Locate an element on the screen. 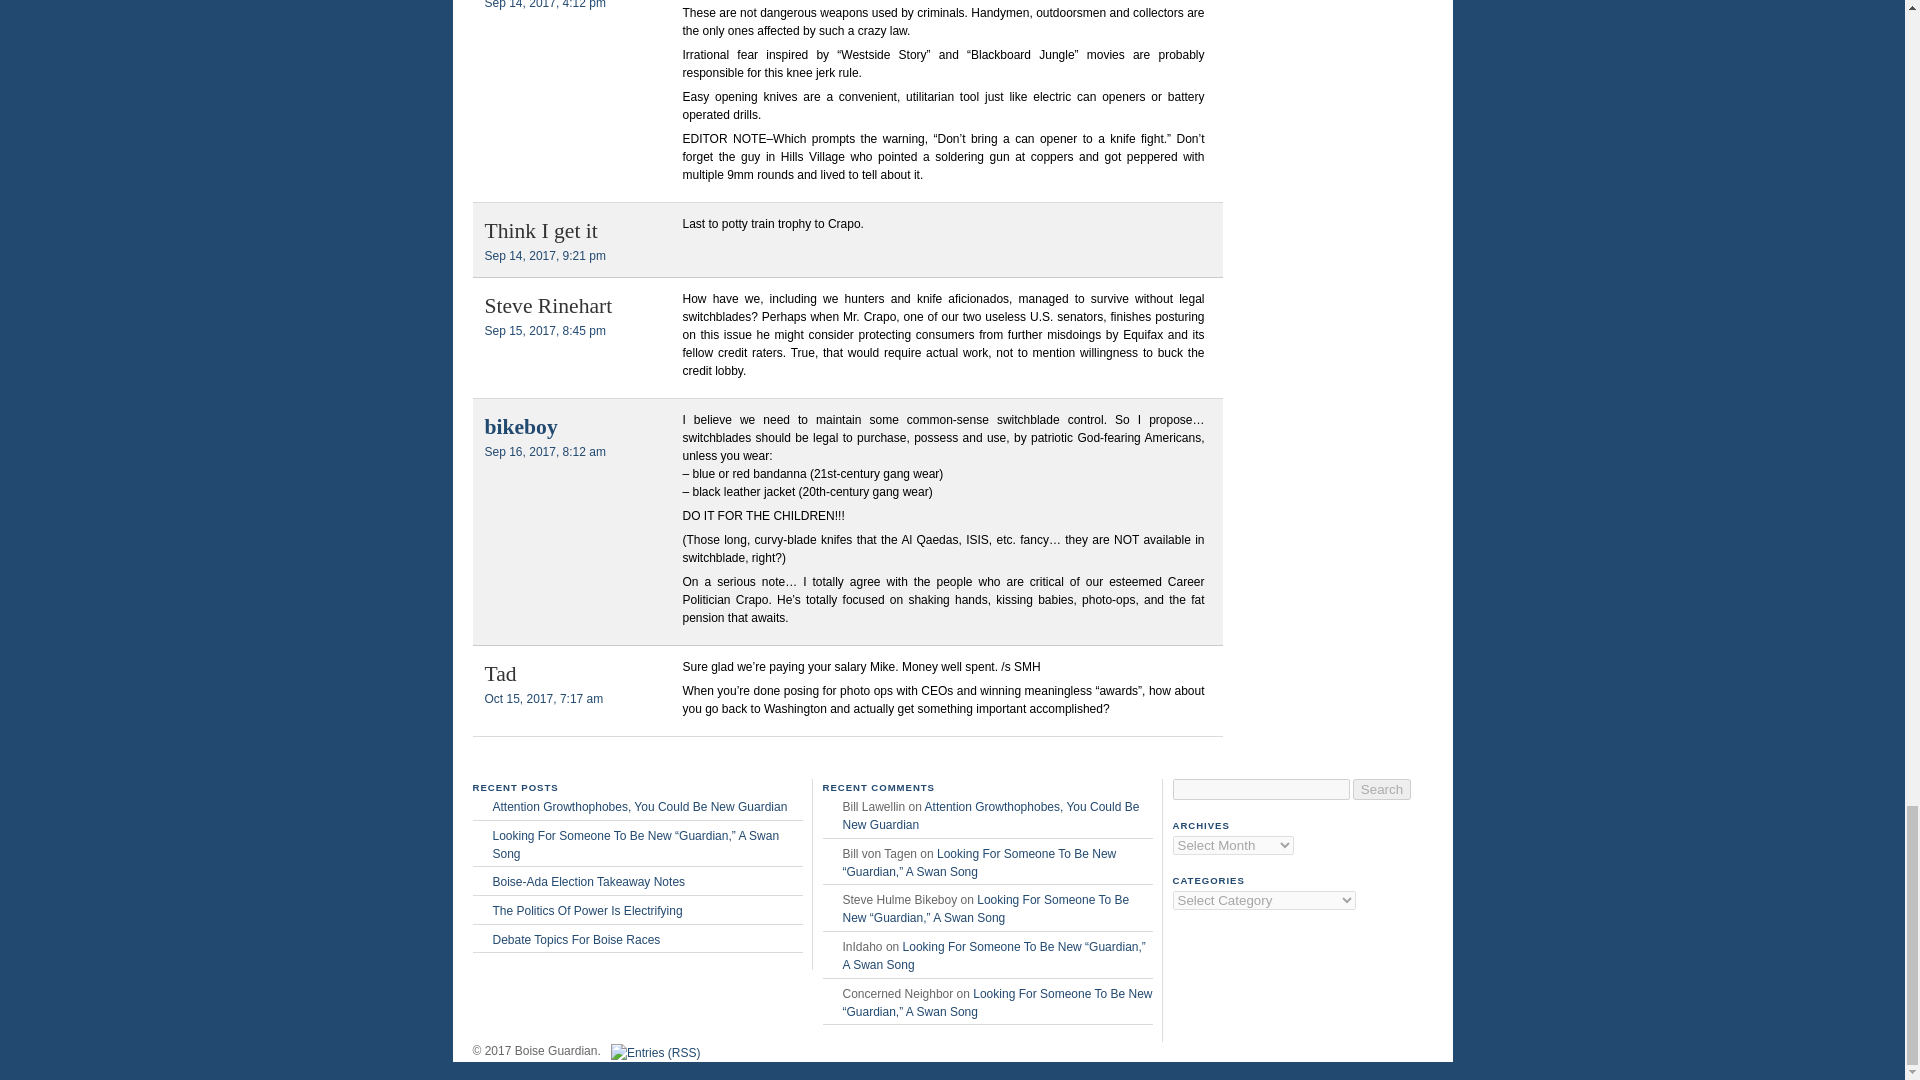 The image size is (1920, 1080). Oct 15, 2017, 7:17 am is located at coordinates (542, 699).